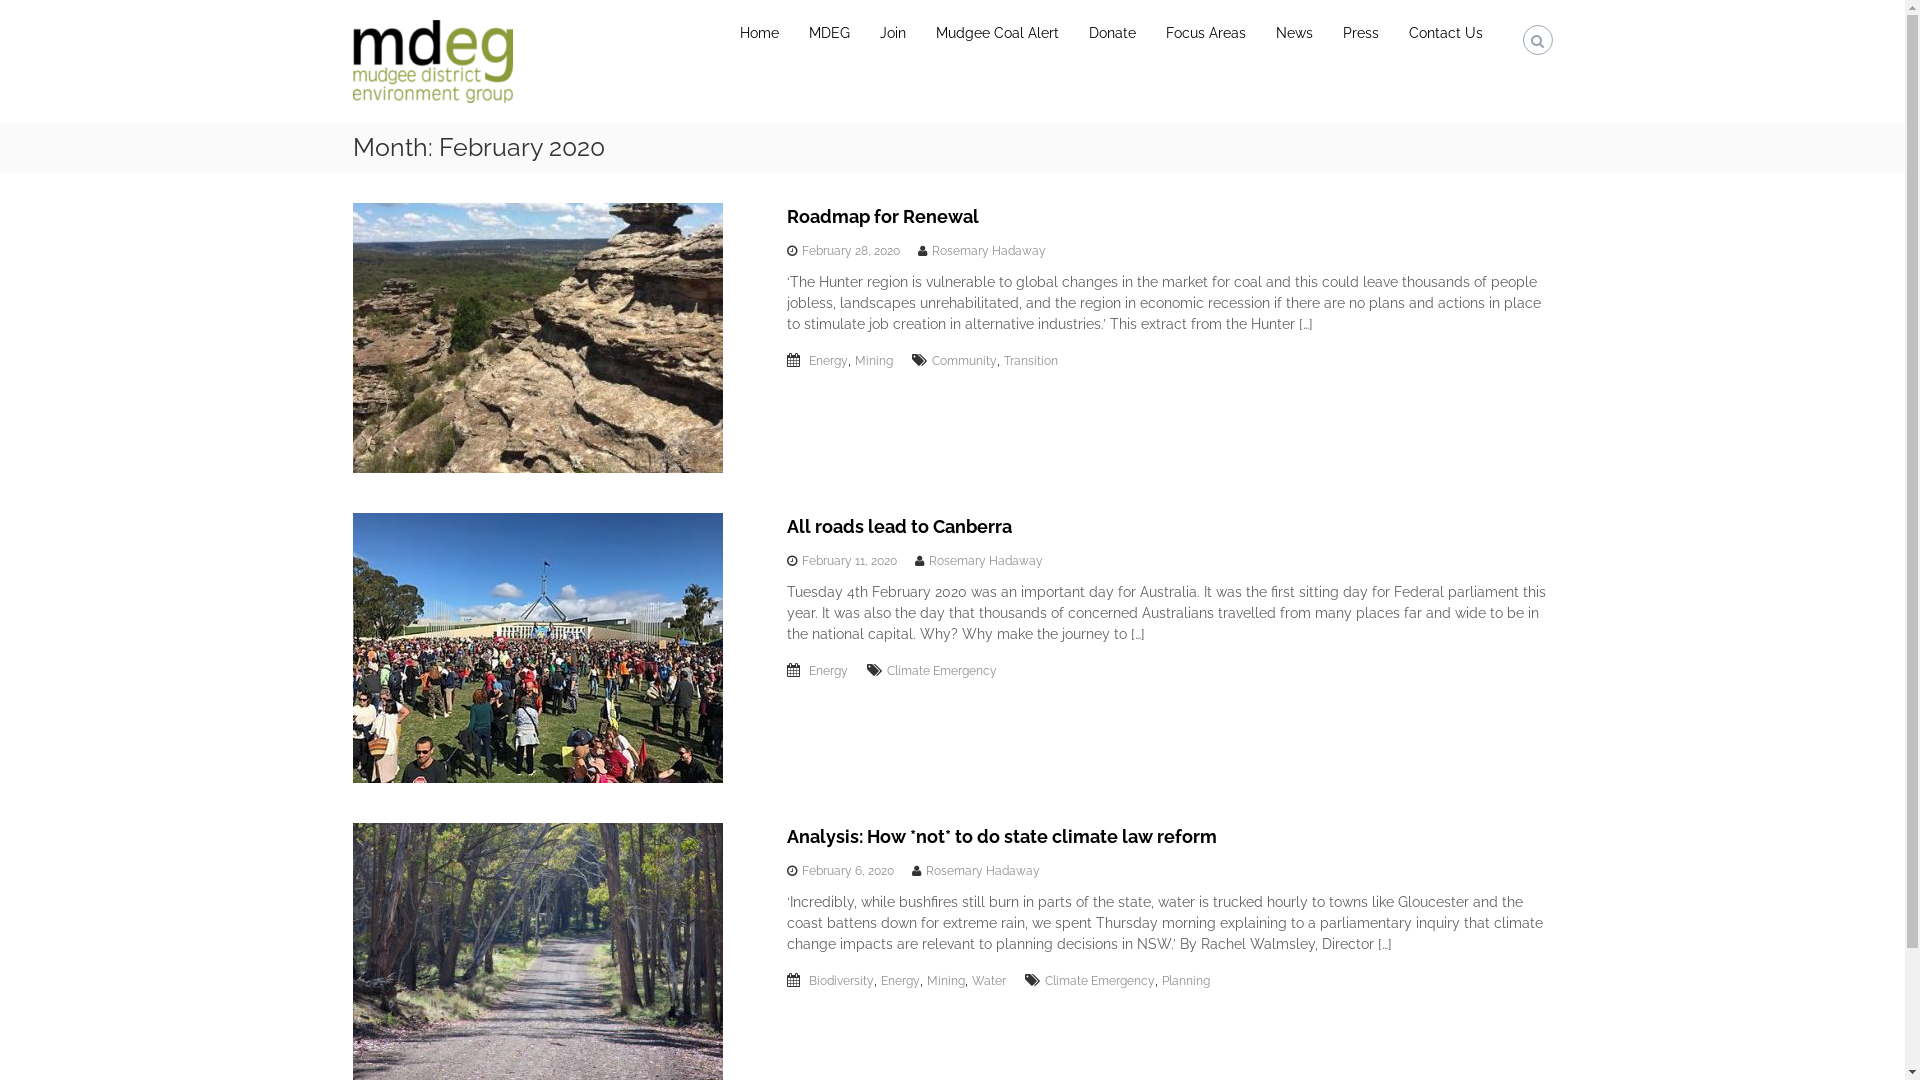  What do you see at coordinates (1031, 361) in the screenshot?
I see `Transition` at bounding box center [1031, 361].